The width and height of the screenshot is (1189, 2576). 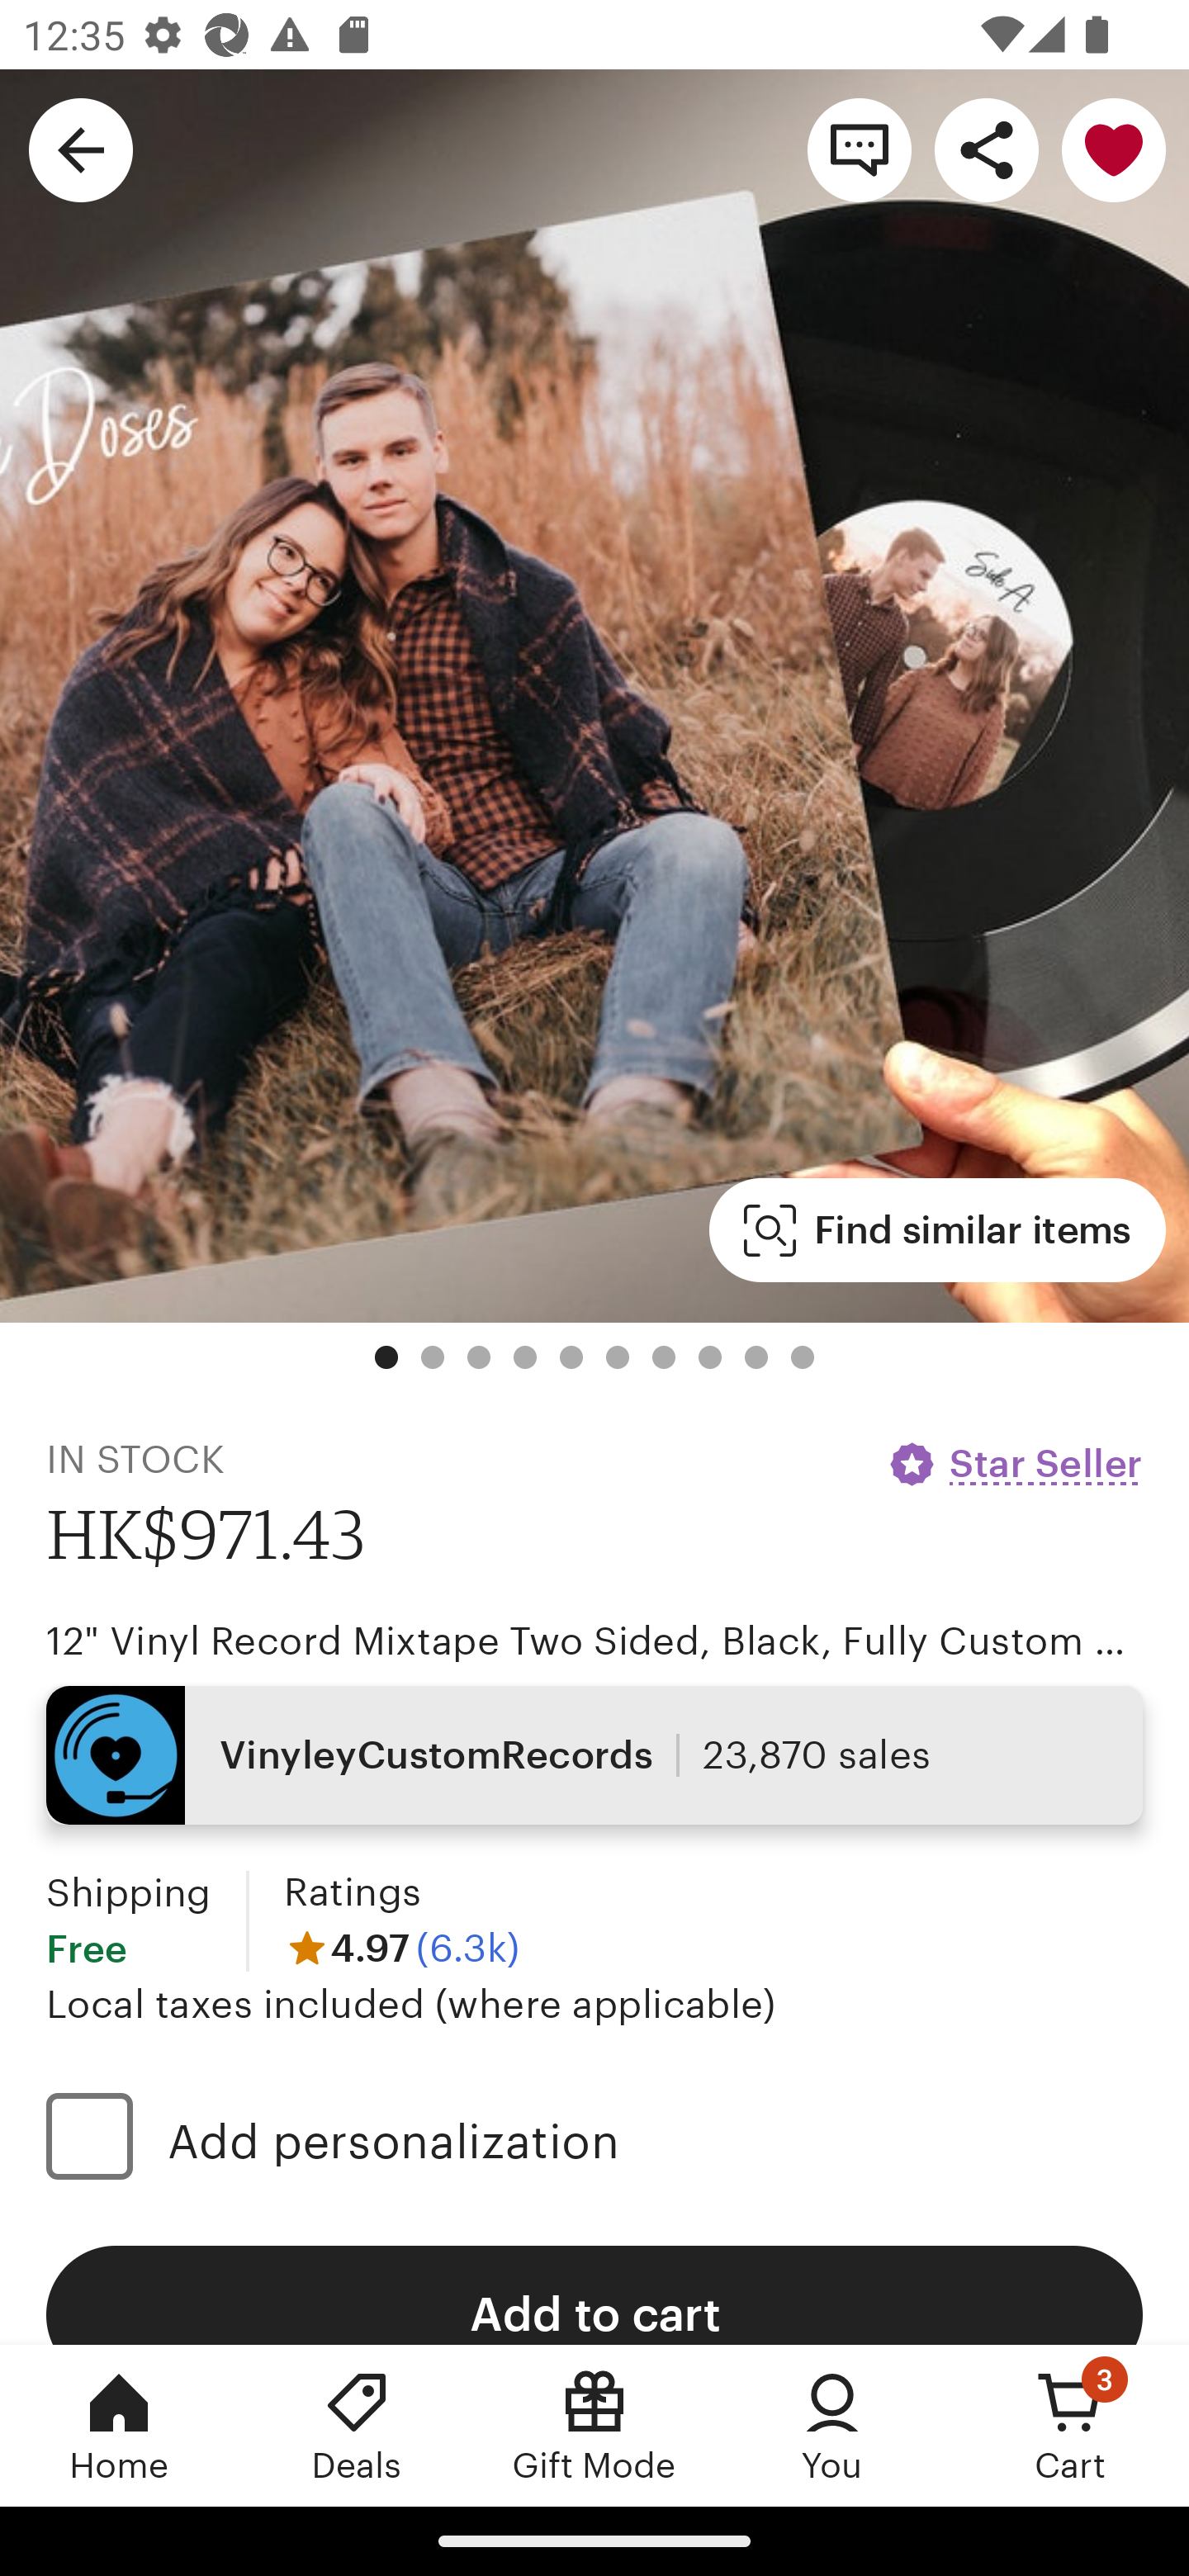 I want to click on You, so click(x=832, y=2425).